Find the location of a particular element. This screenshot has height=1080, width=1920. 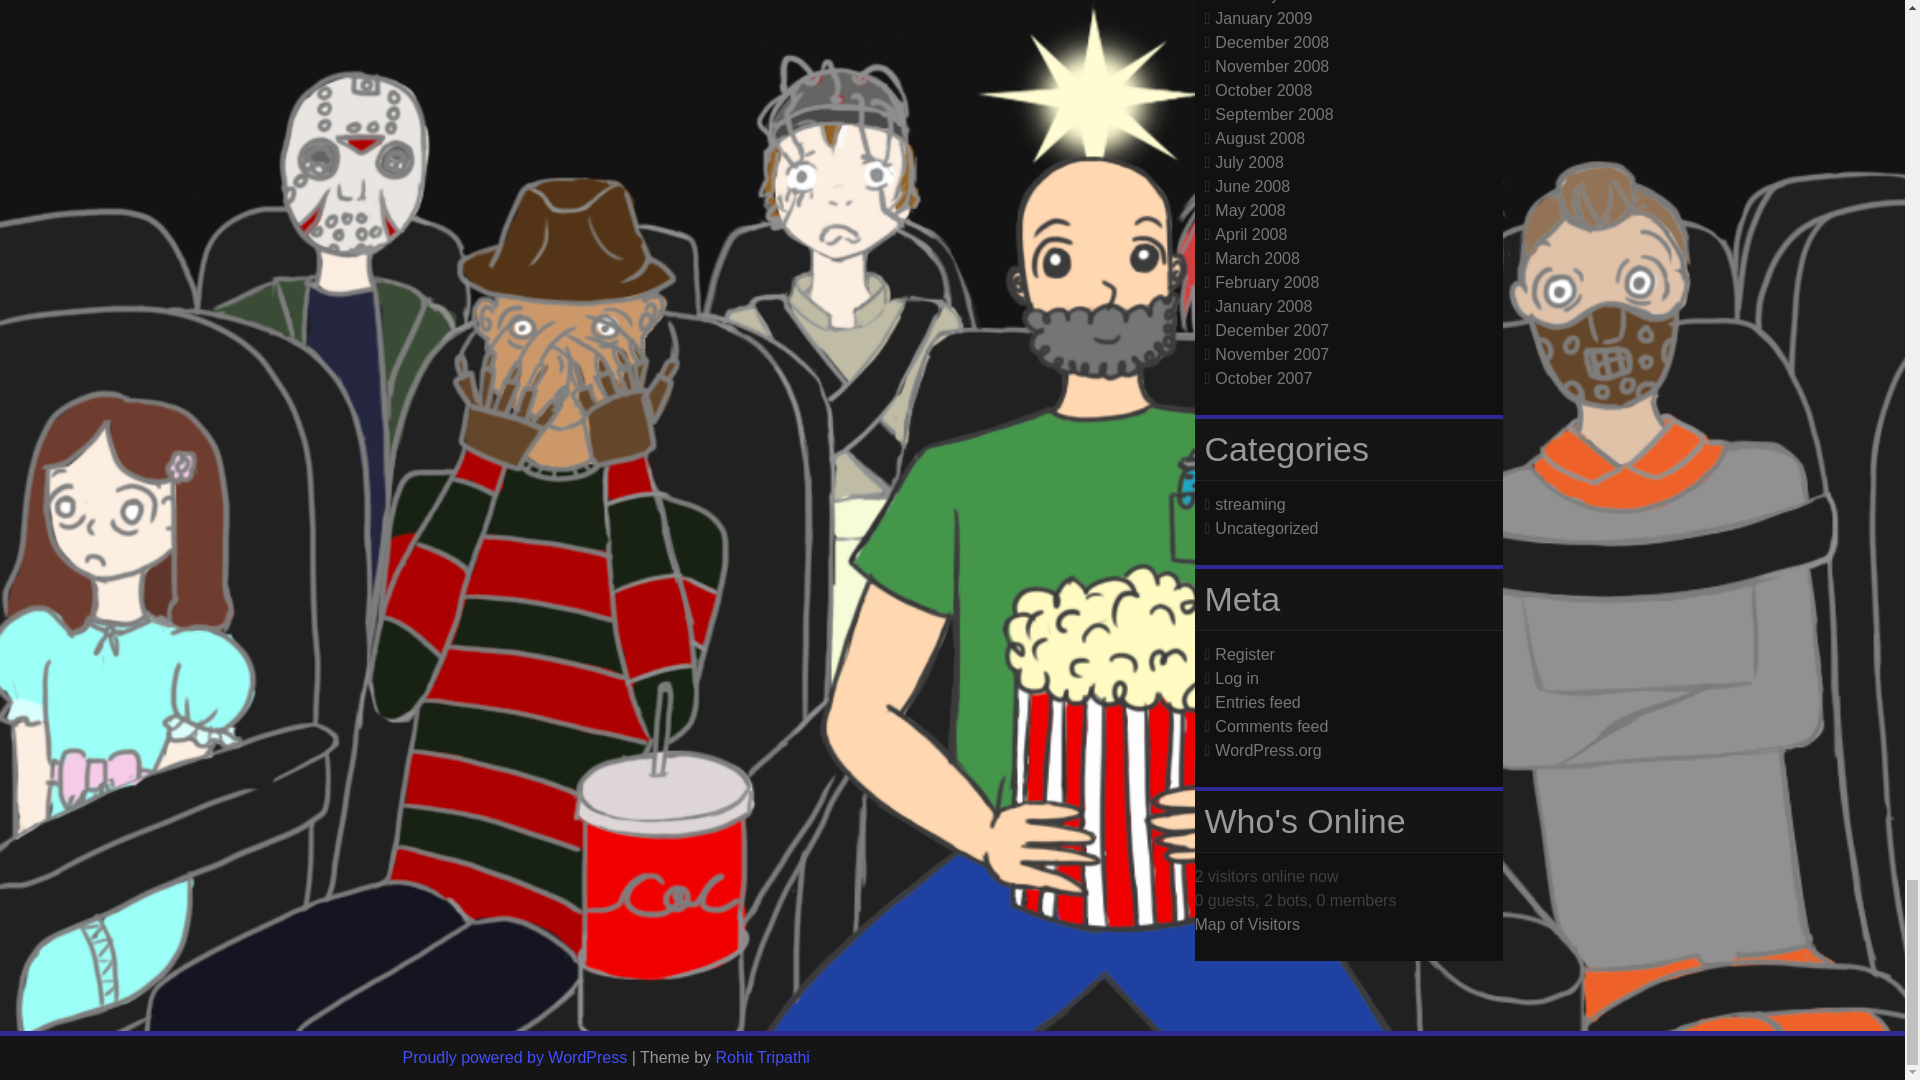

A Semantic Personal Publishing Platform is located at coordinates (514, 1056).